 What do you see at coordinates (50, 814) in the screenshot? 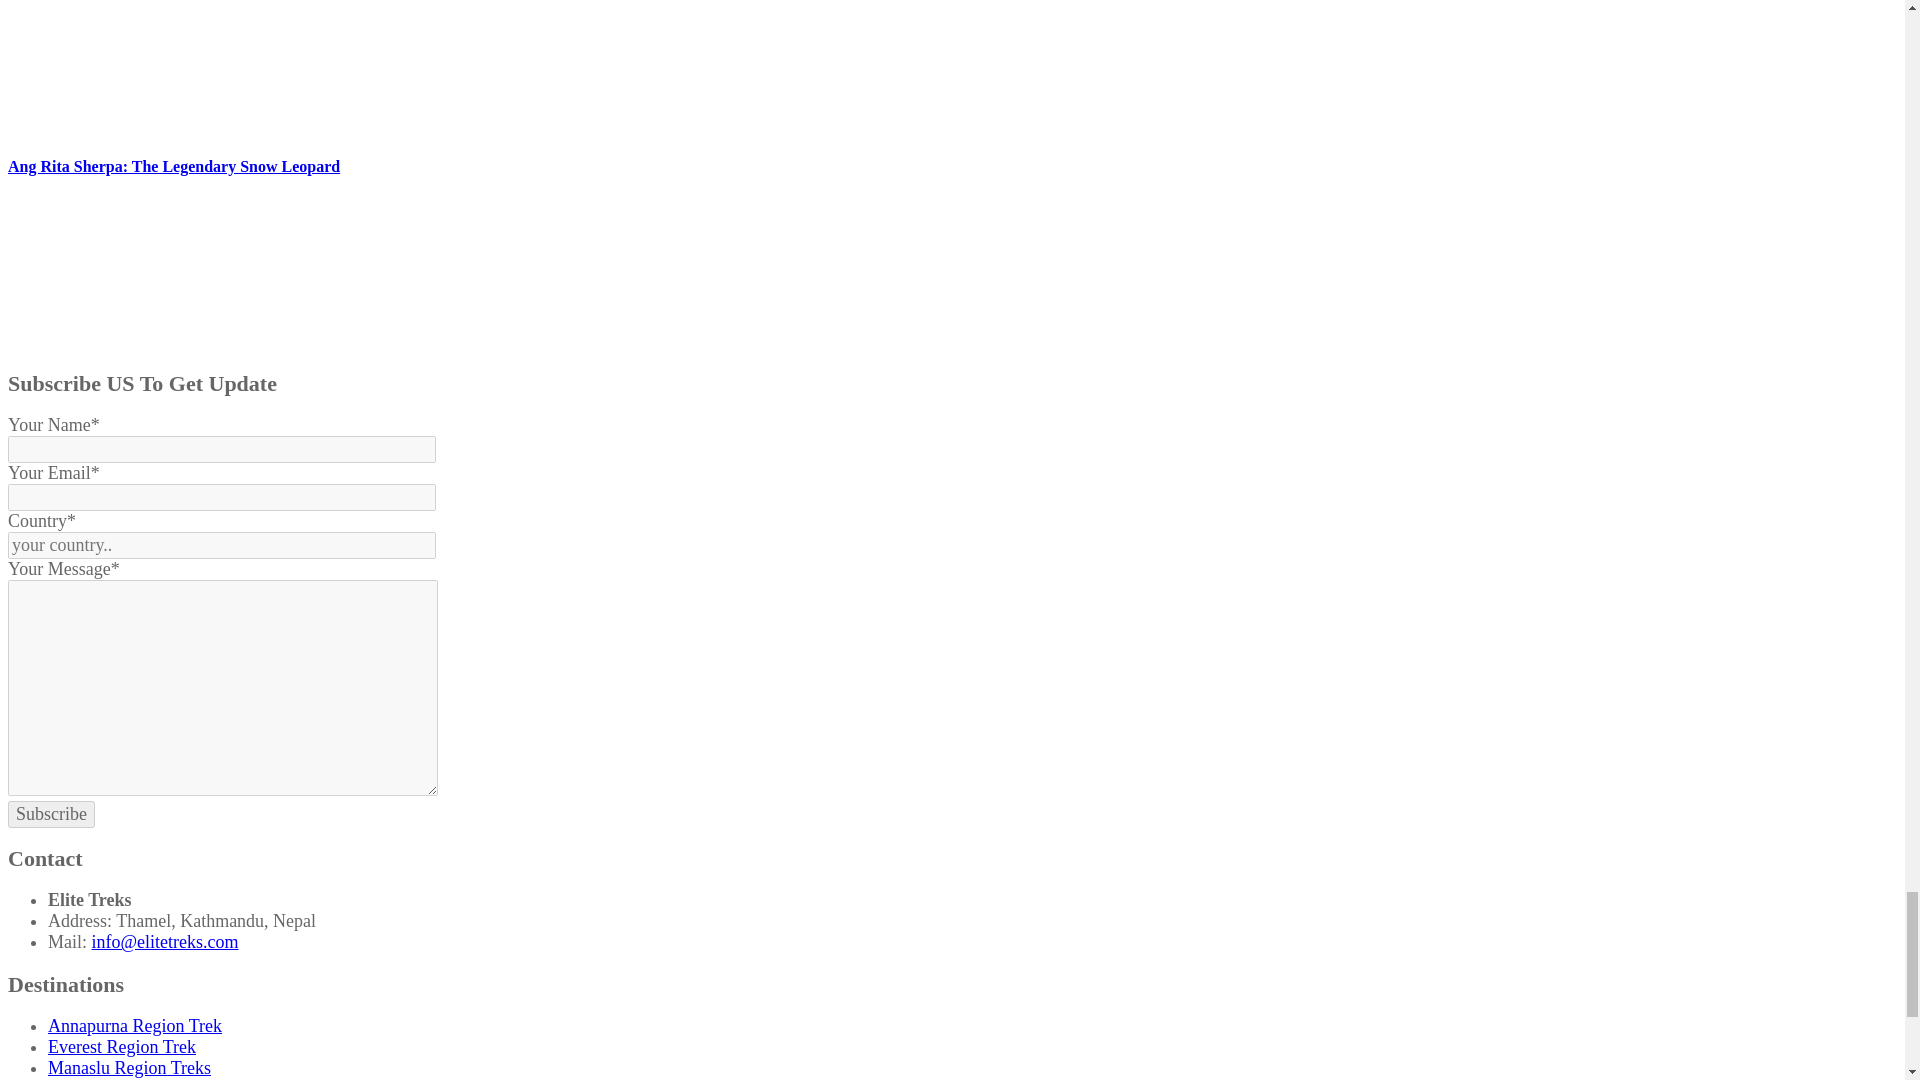
I see `Subscribe` at bounding box center [50, 814].